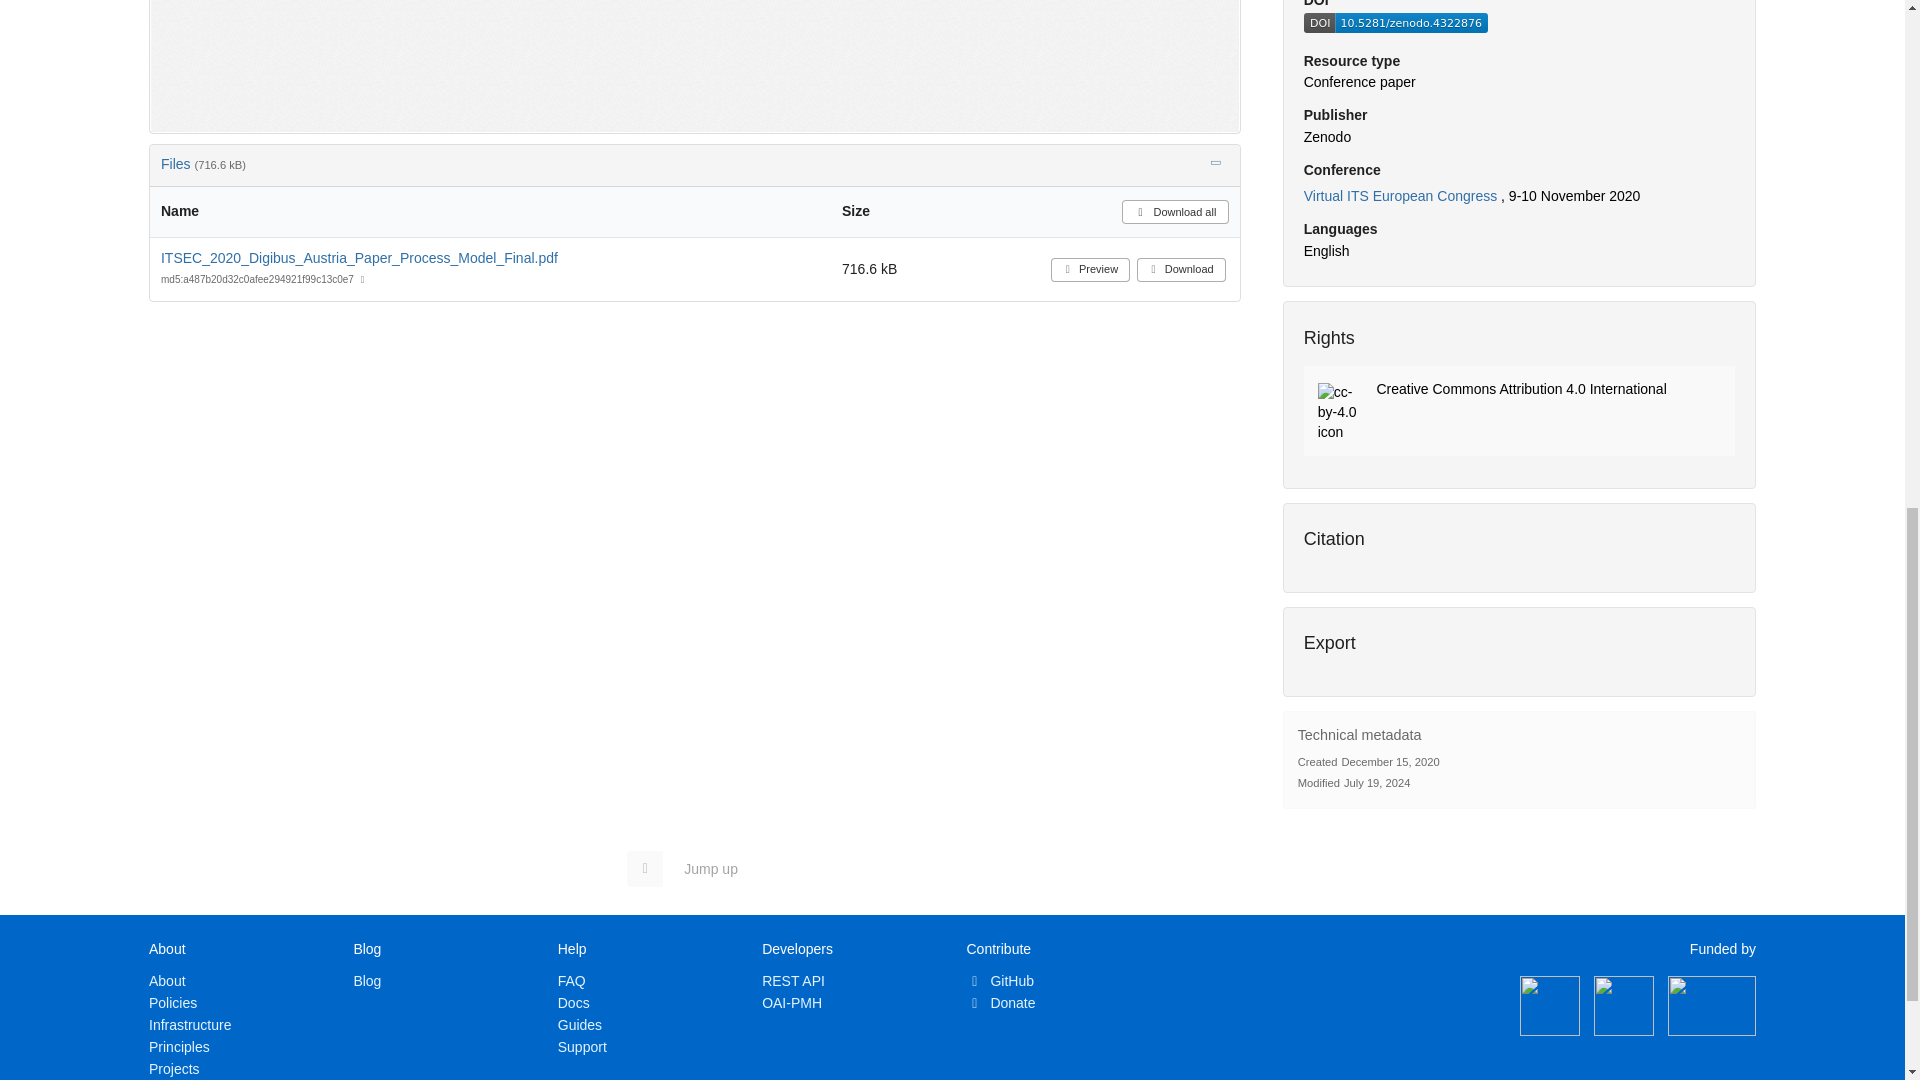 This screenshot has height=1080, width=1920. Describe the element at coordinates (168, 981) in the screenshot. I see `About` at that location.